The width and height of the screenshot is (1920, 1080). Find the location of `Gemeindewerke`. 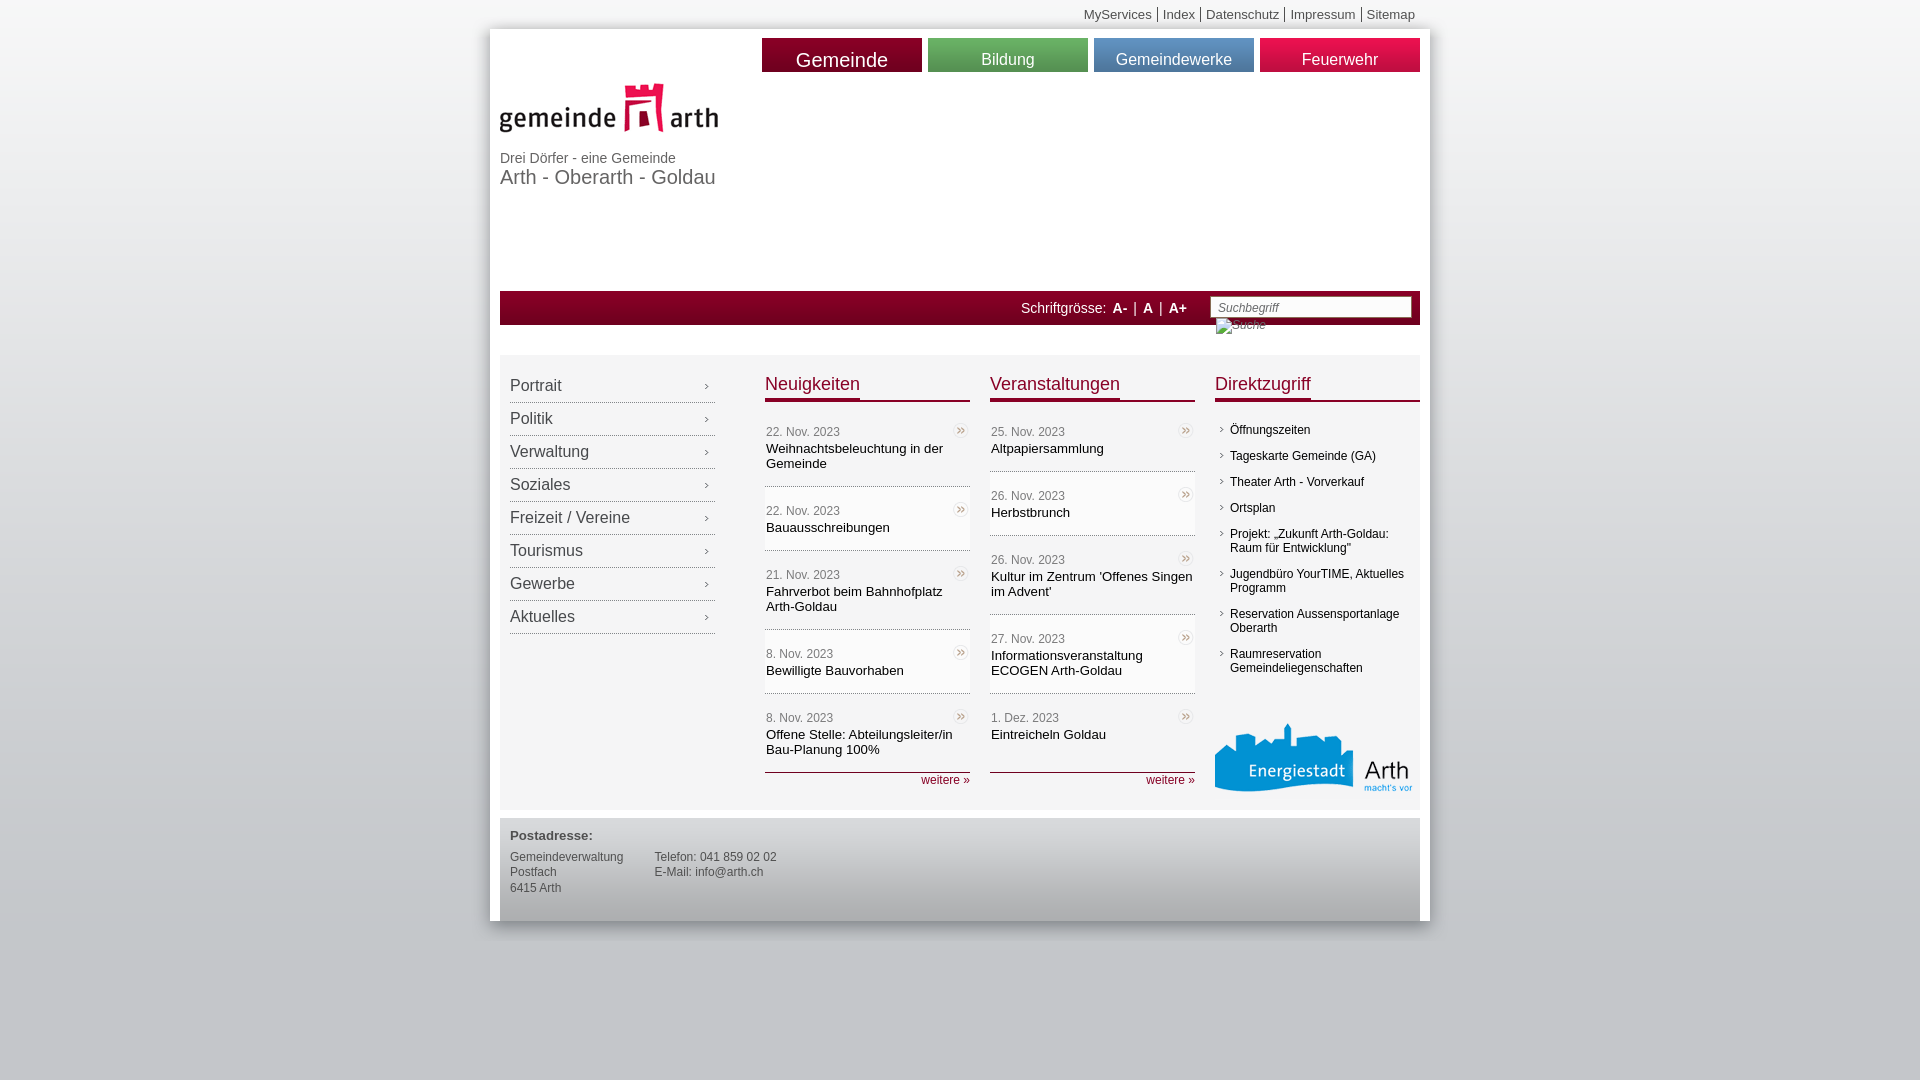

Gemeindewerke is located at coordinates (1174, 55).